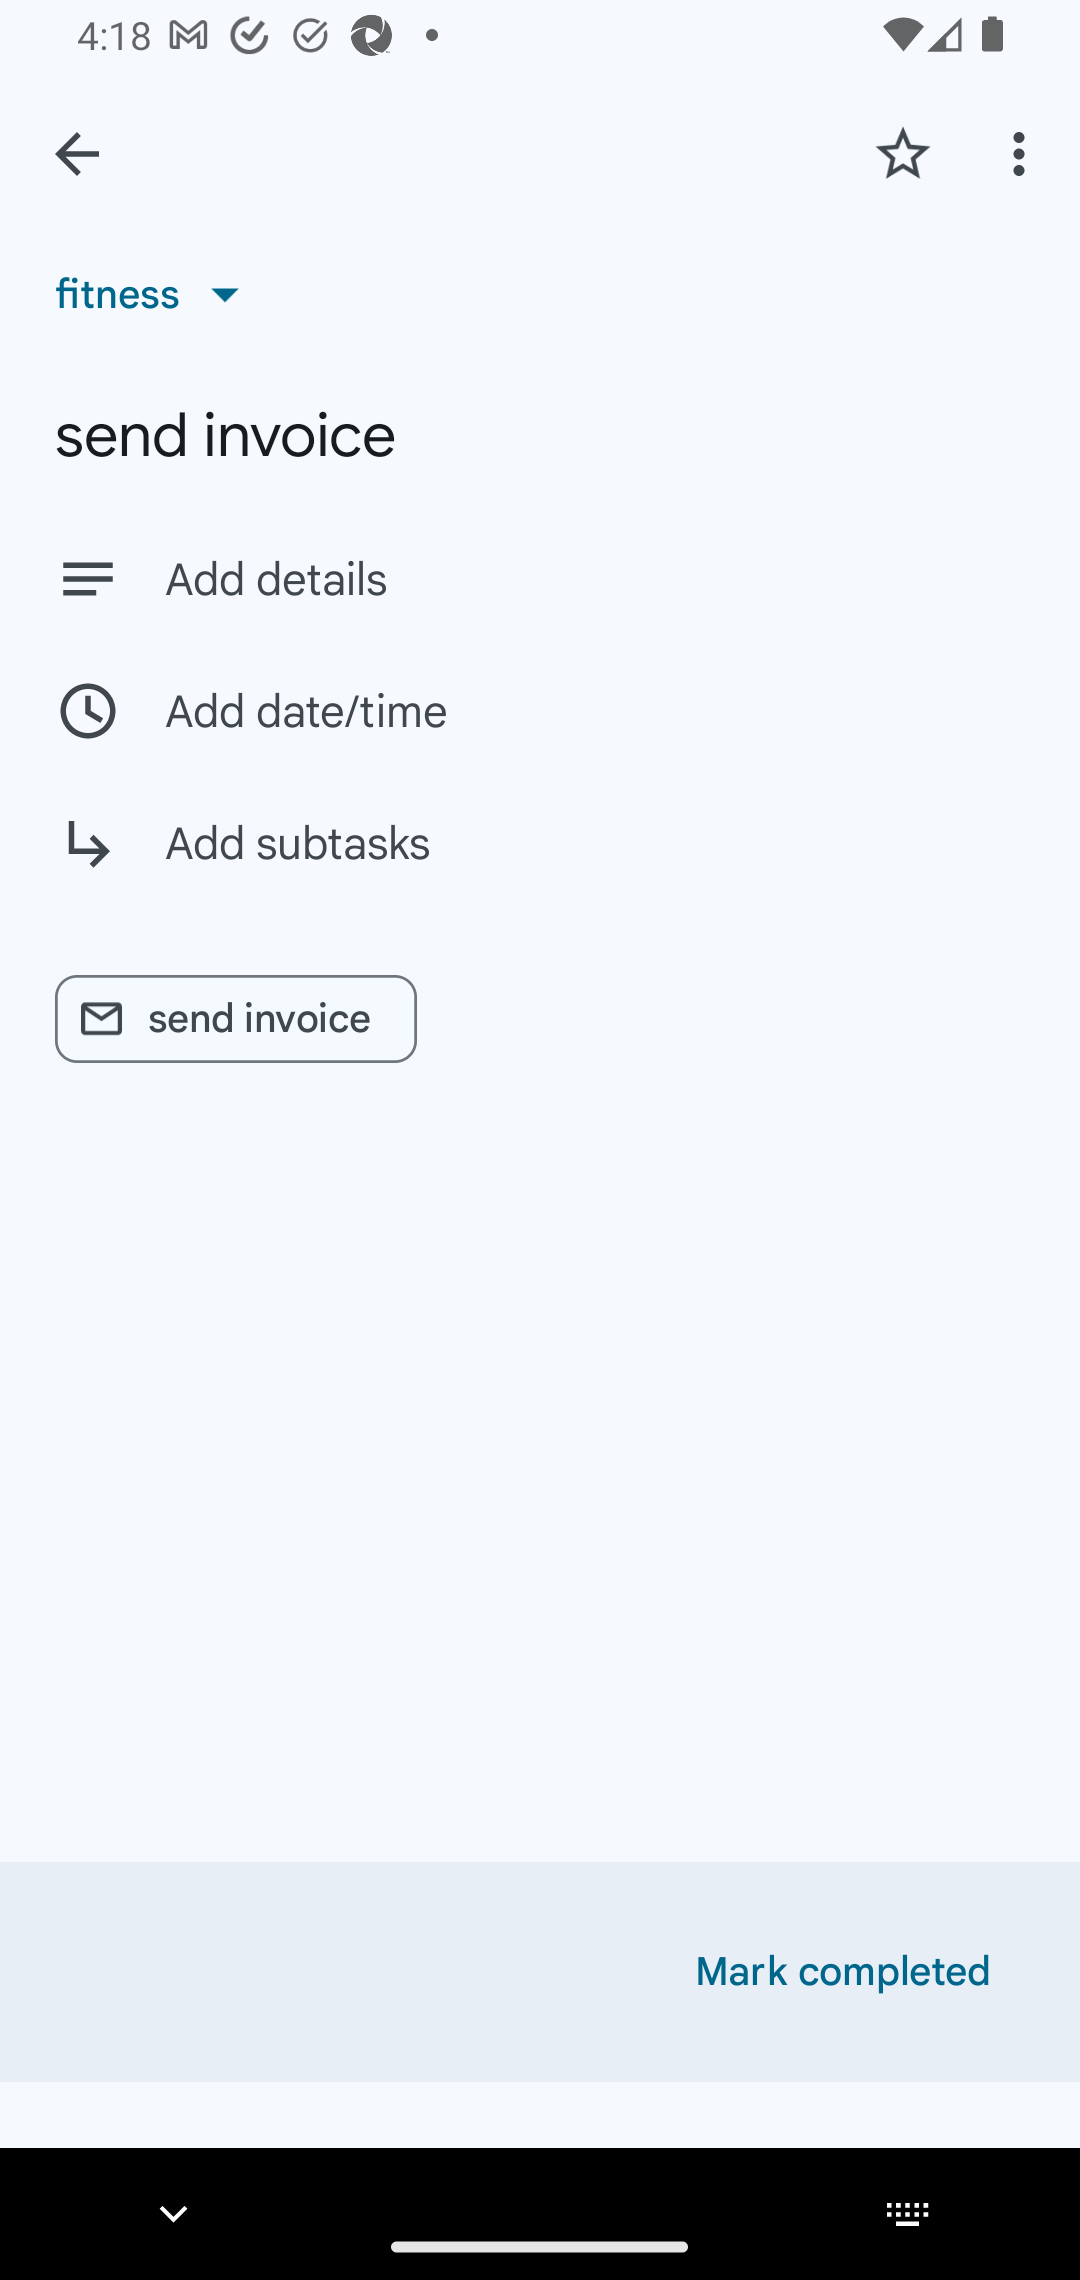 The width and height of the screenshot is (1080, 2280). What do you see at coordinates (236, 1019) in the screenshot?
I see `send invoice Related link` at bounding box center [236, 1019].